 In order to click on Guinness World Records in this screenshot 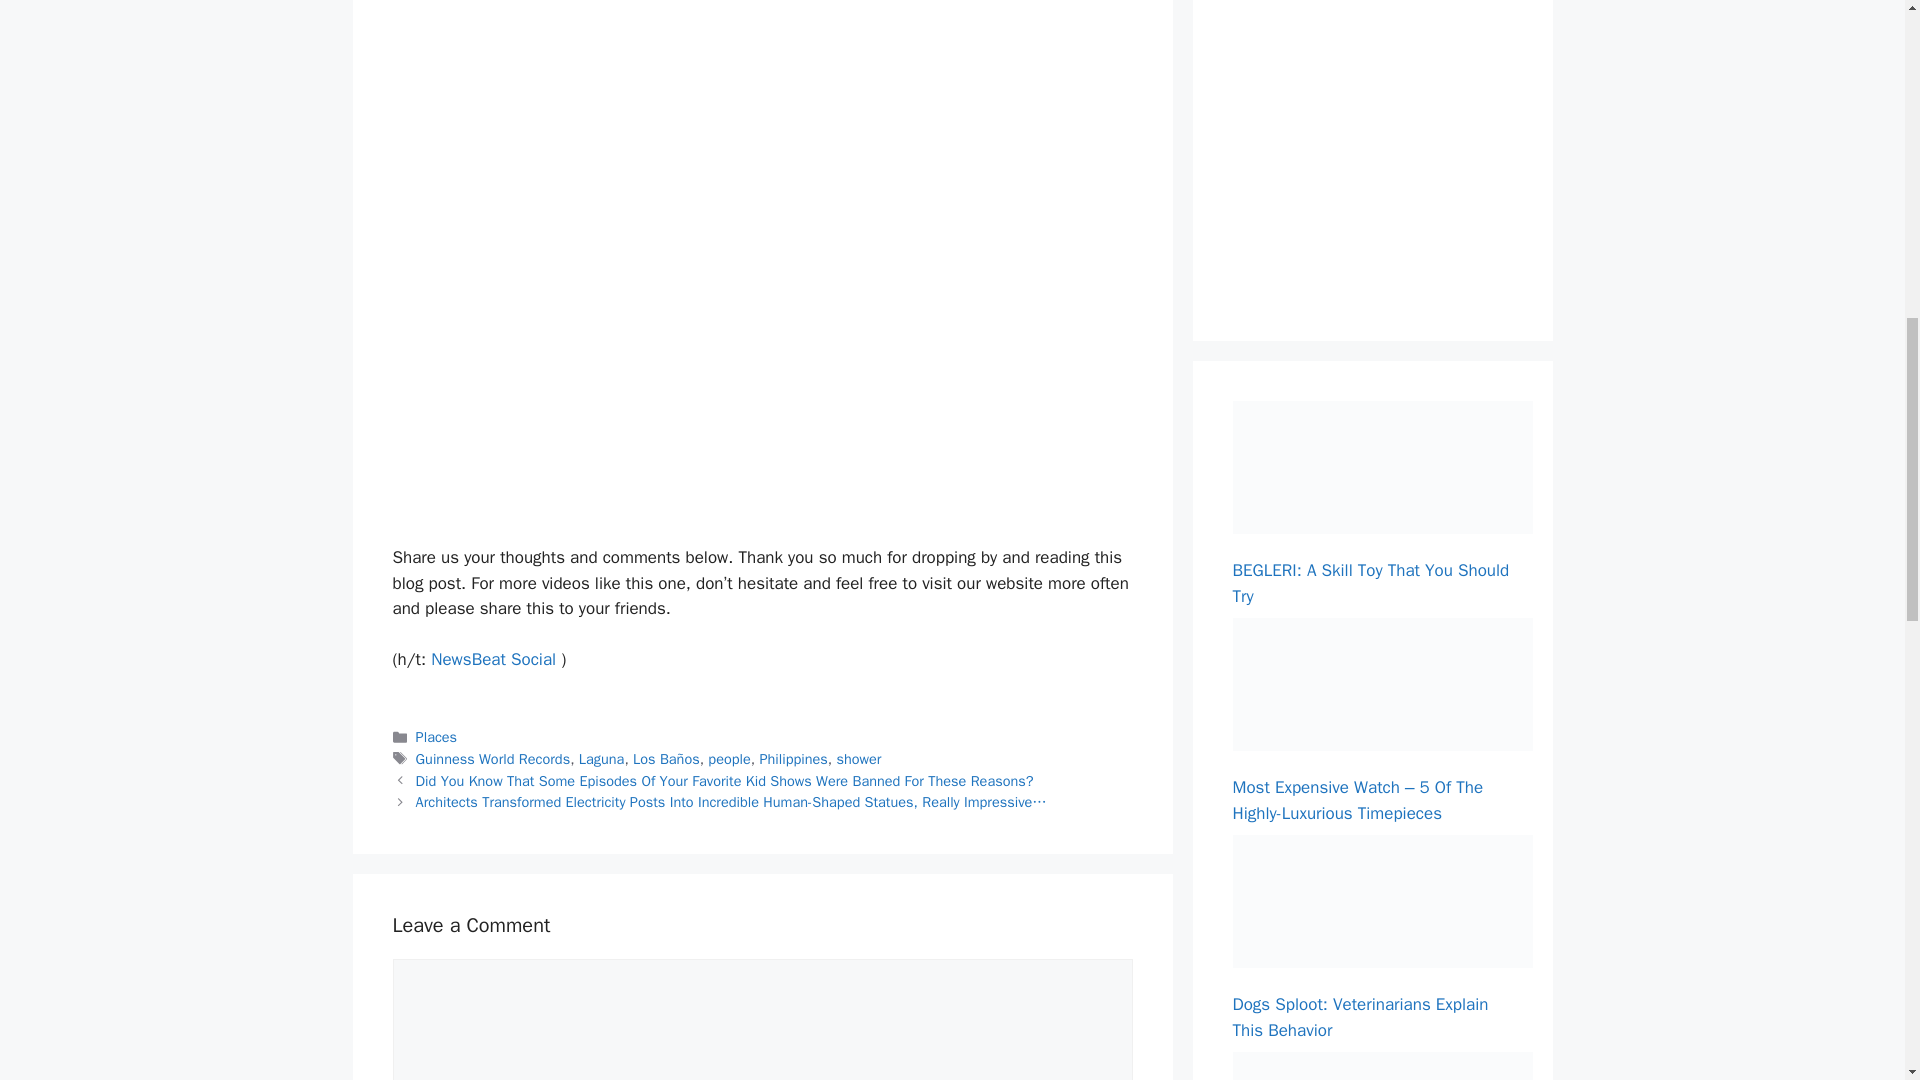, I will do `click(493, 758)`.